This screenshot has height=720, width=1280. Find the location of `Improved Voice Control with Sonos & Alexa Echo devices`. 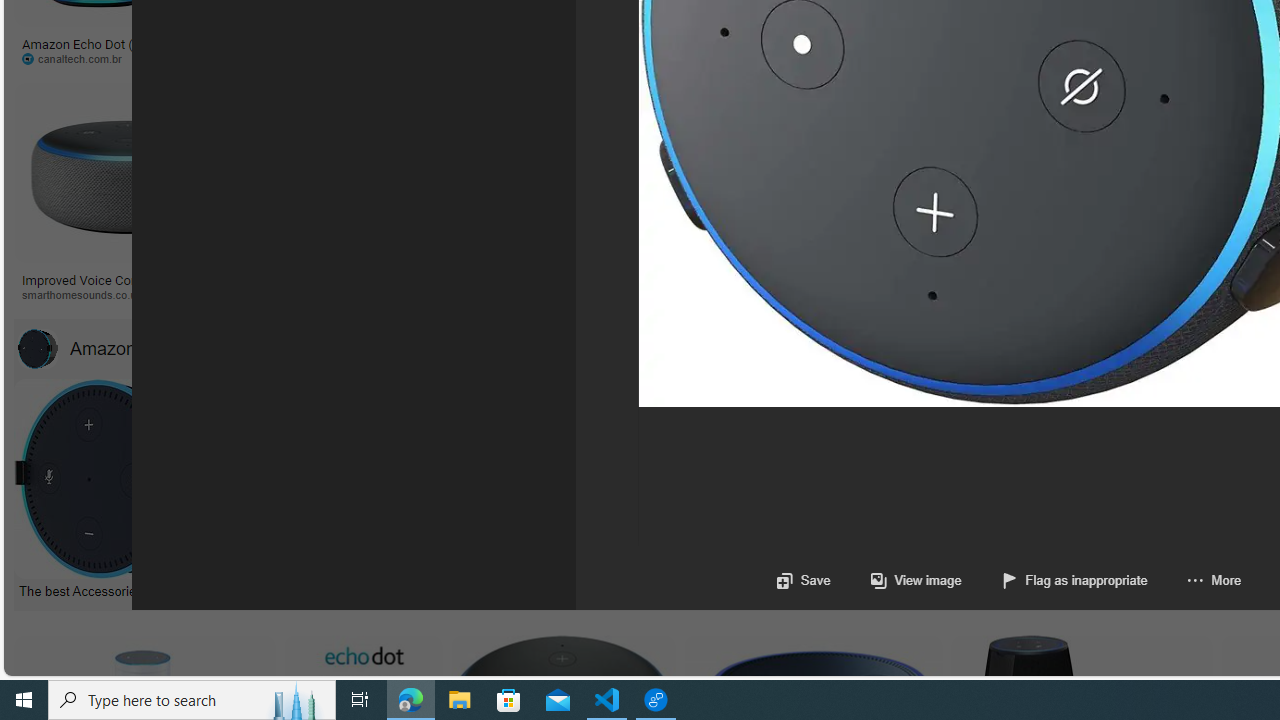

Improved Voice Control with Sonos & Alexa Echo devices is located at coordinates (128, 286).